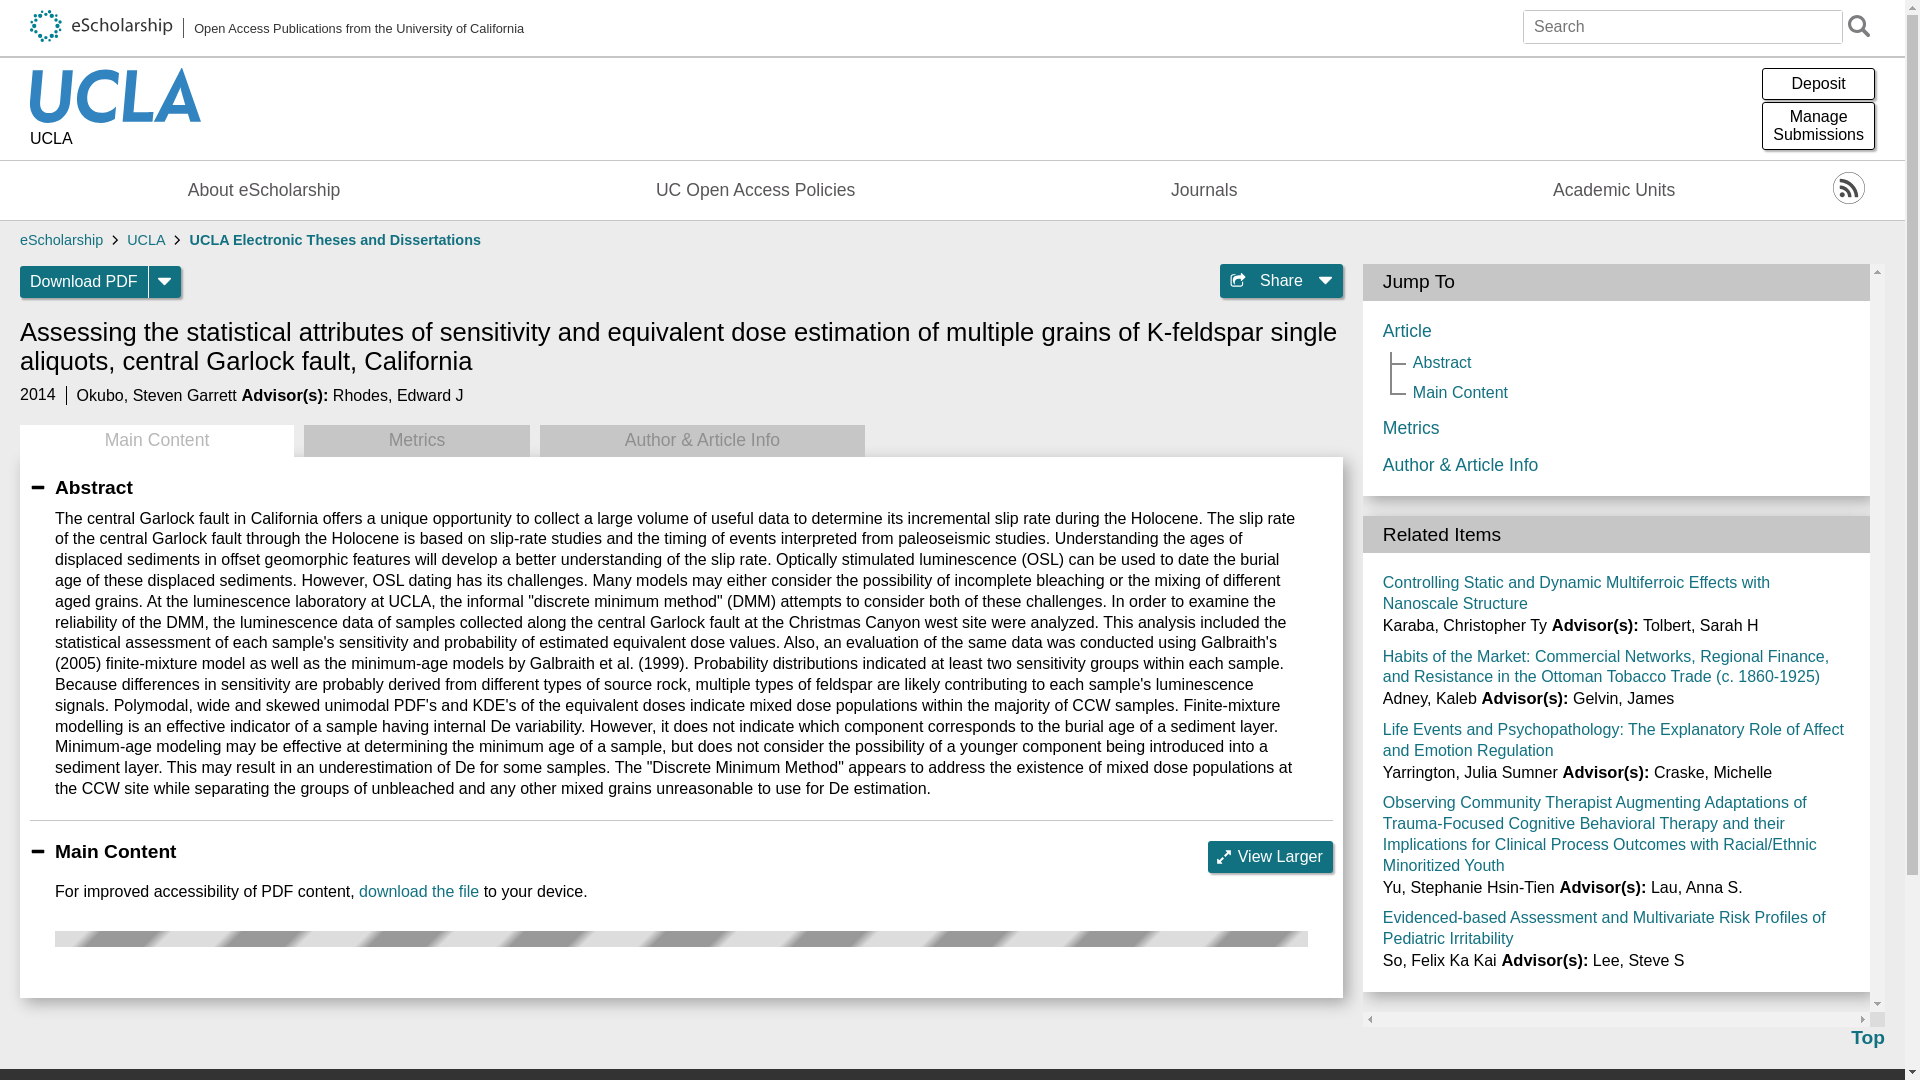 The image size is (1920, 1080). Describe the element at coordinates (1614, 190) in the screenshot. I see `About eScholarship` at that location.